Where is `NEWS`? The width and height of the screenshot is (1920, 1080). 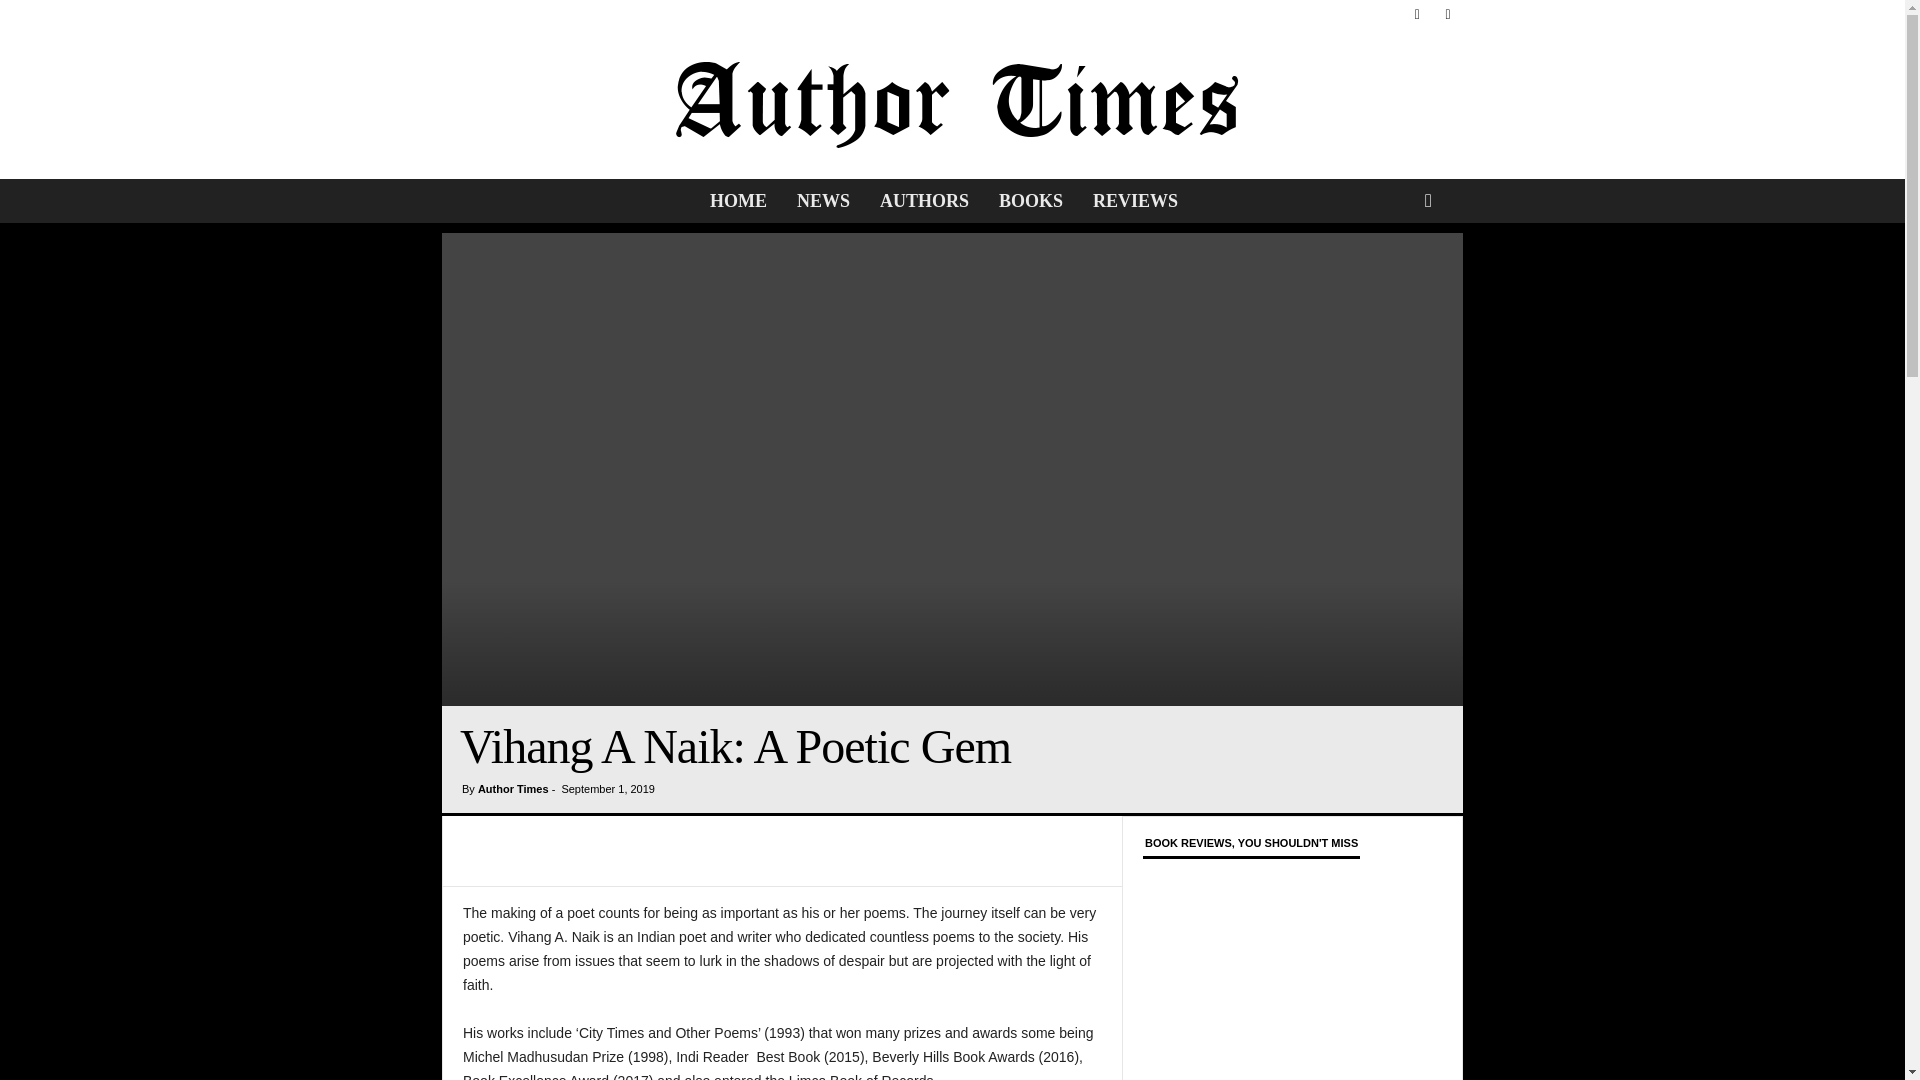
NEWS is located at coordinates (823, 200).